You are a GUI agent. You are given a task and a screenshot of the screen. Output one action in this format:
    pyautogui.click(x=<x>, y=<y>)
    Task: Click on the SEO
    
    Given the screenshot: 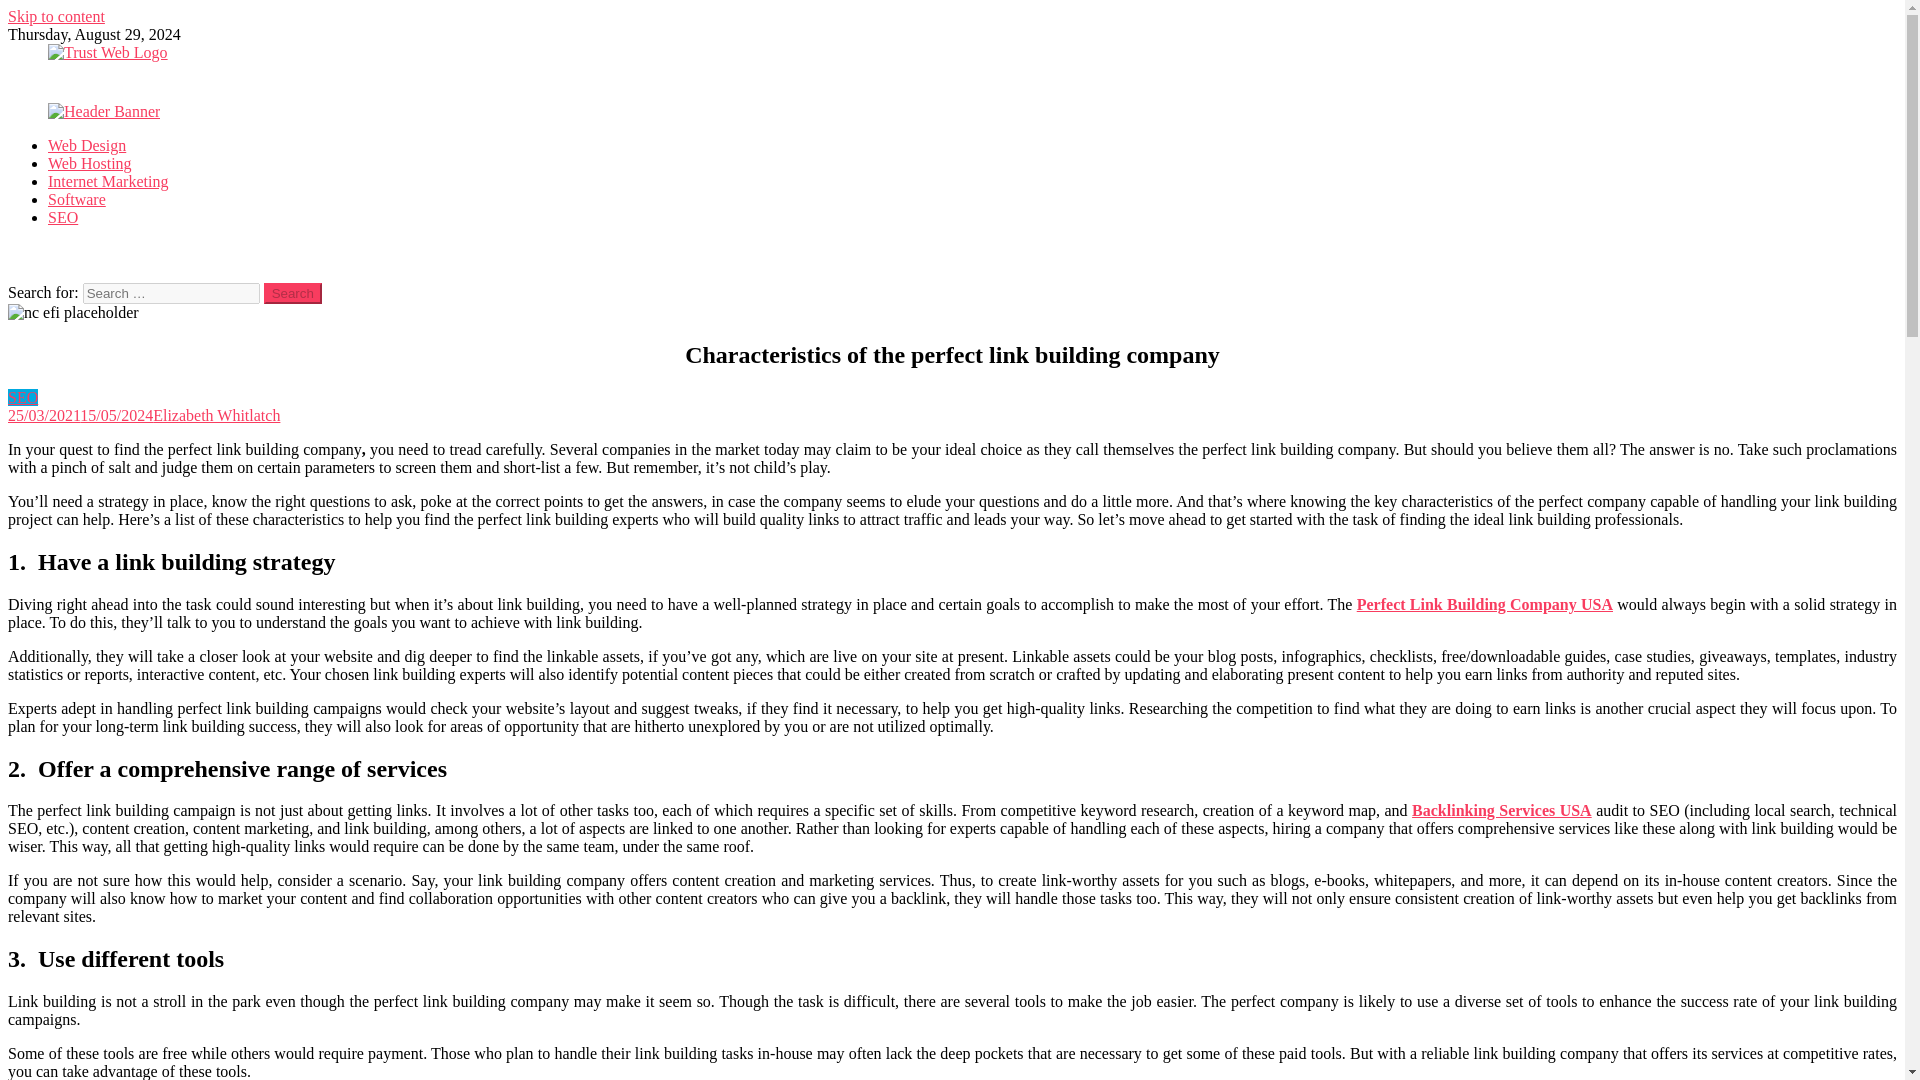 What is the action you would take?
    pyautogui.click(x=22, y=397)
    